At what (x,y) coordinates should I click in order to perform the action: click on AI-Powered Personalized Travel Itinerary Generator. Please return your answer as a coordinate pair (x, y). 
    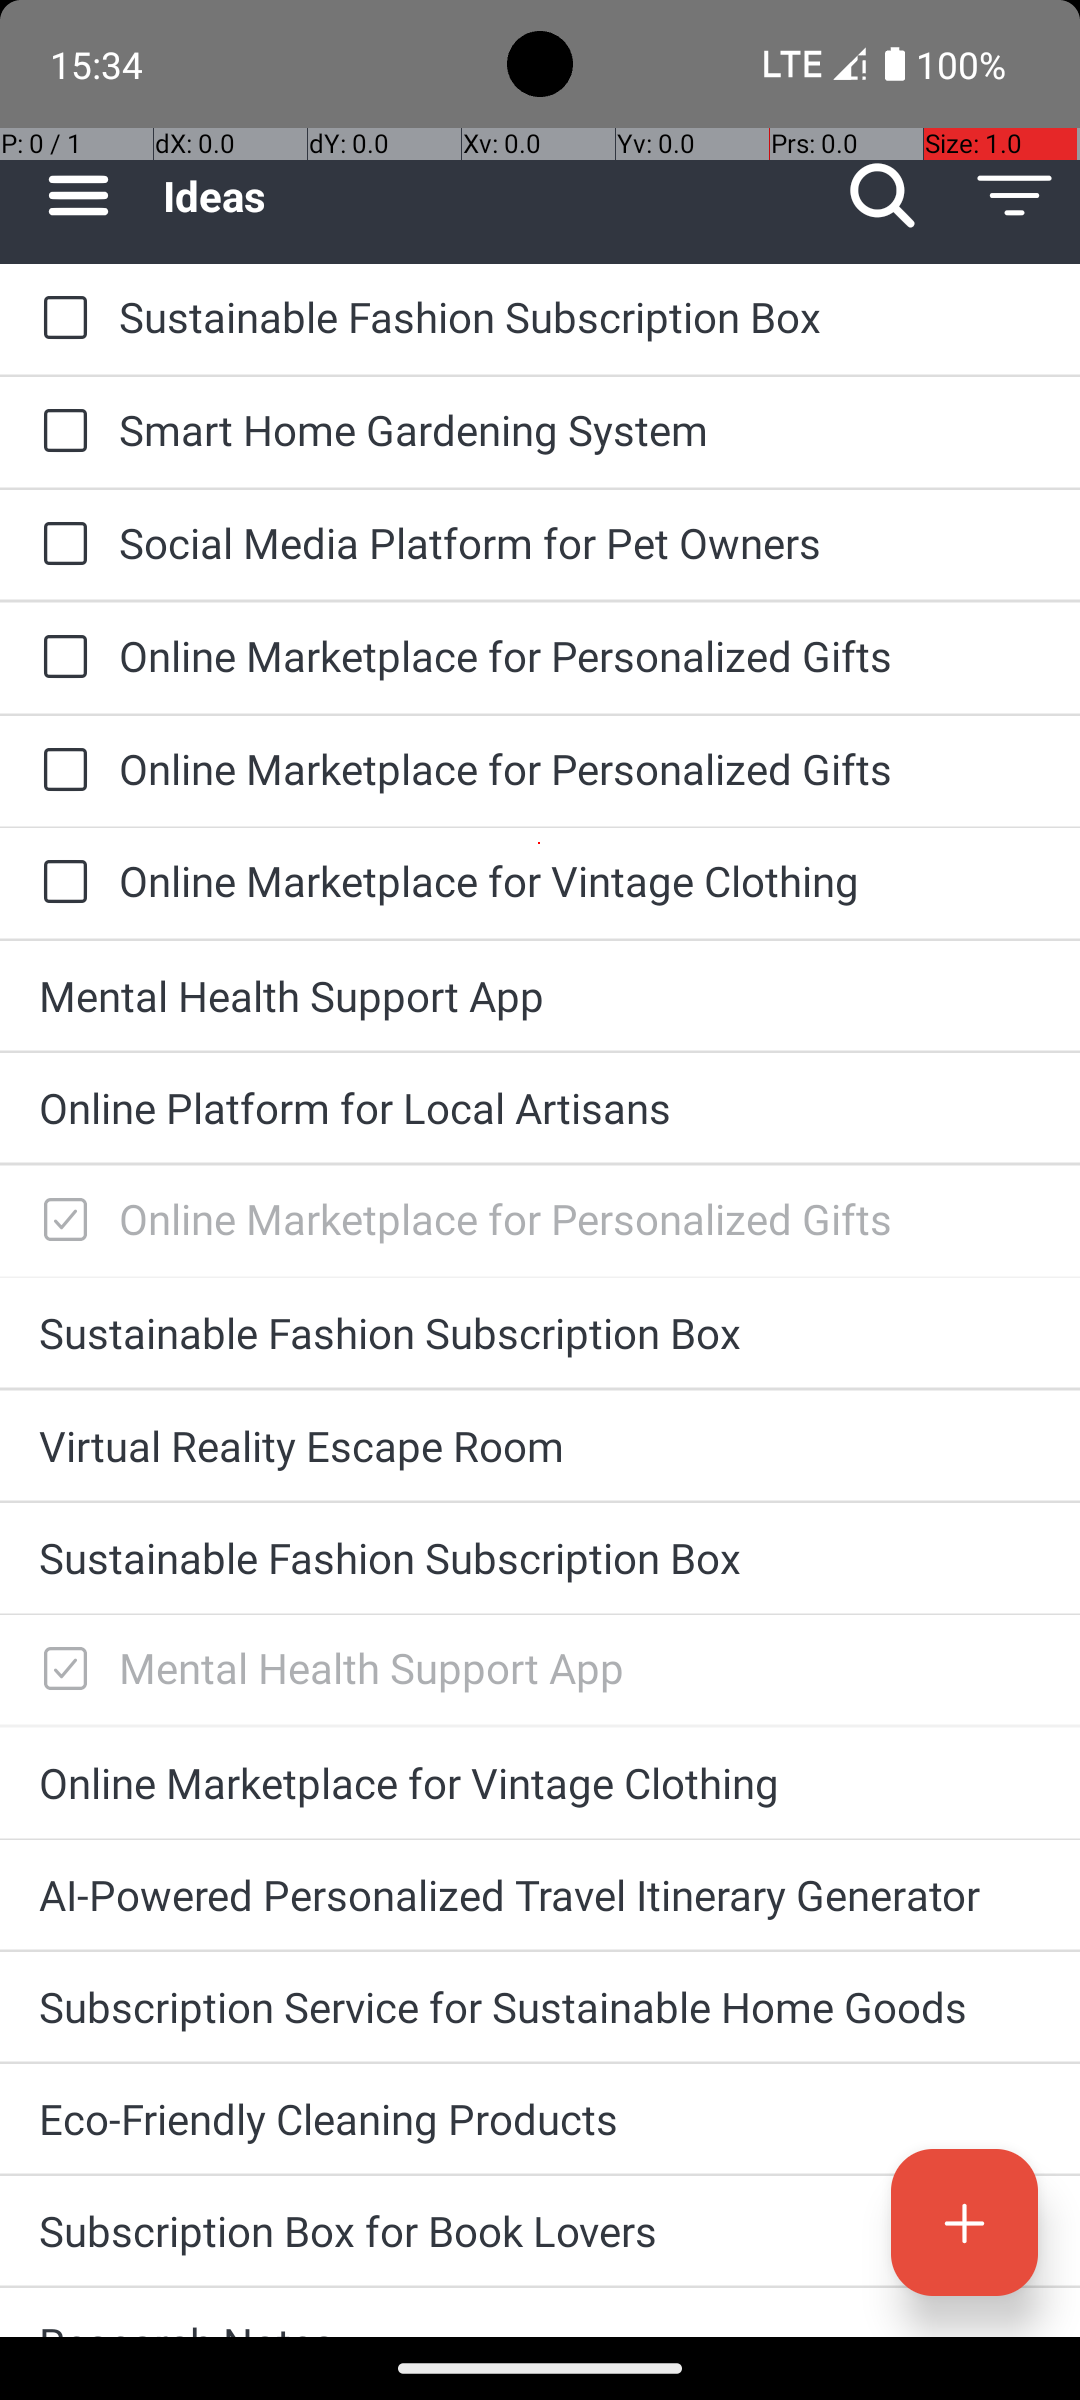
    Looking at the image, I should click on (540, 1894).